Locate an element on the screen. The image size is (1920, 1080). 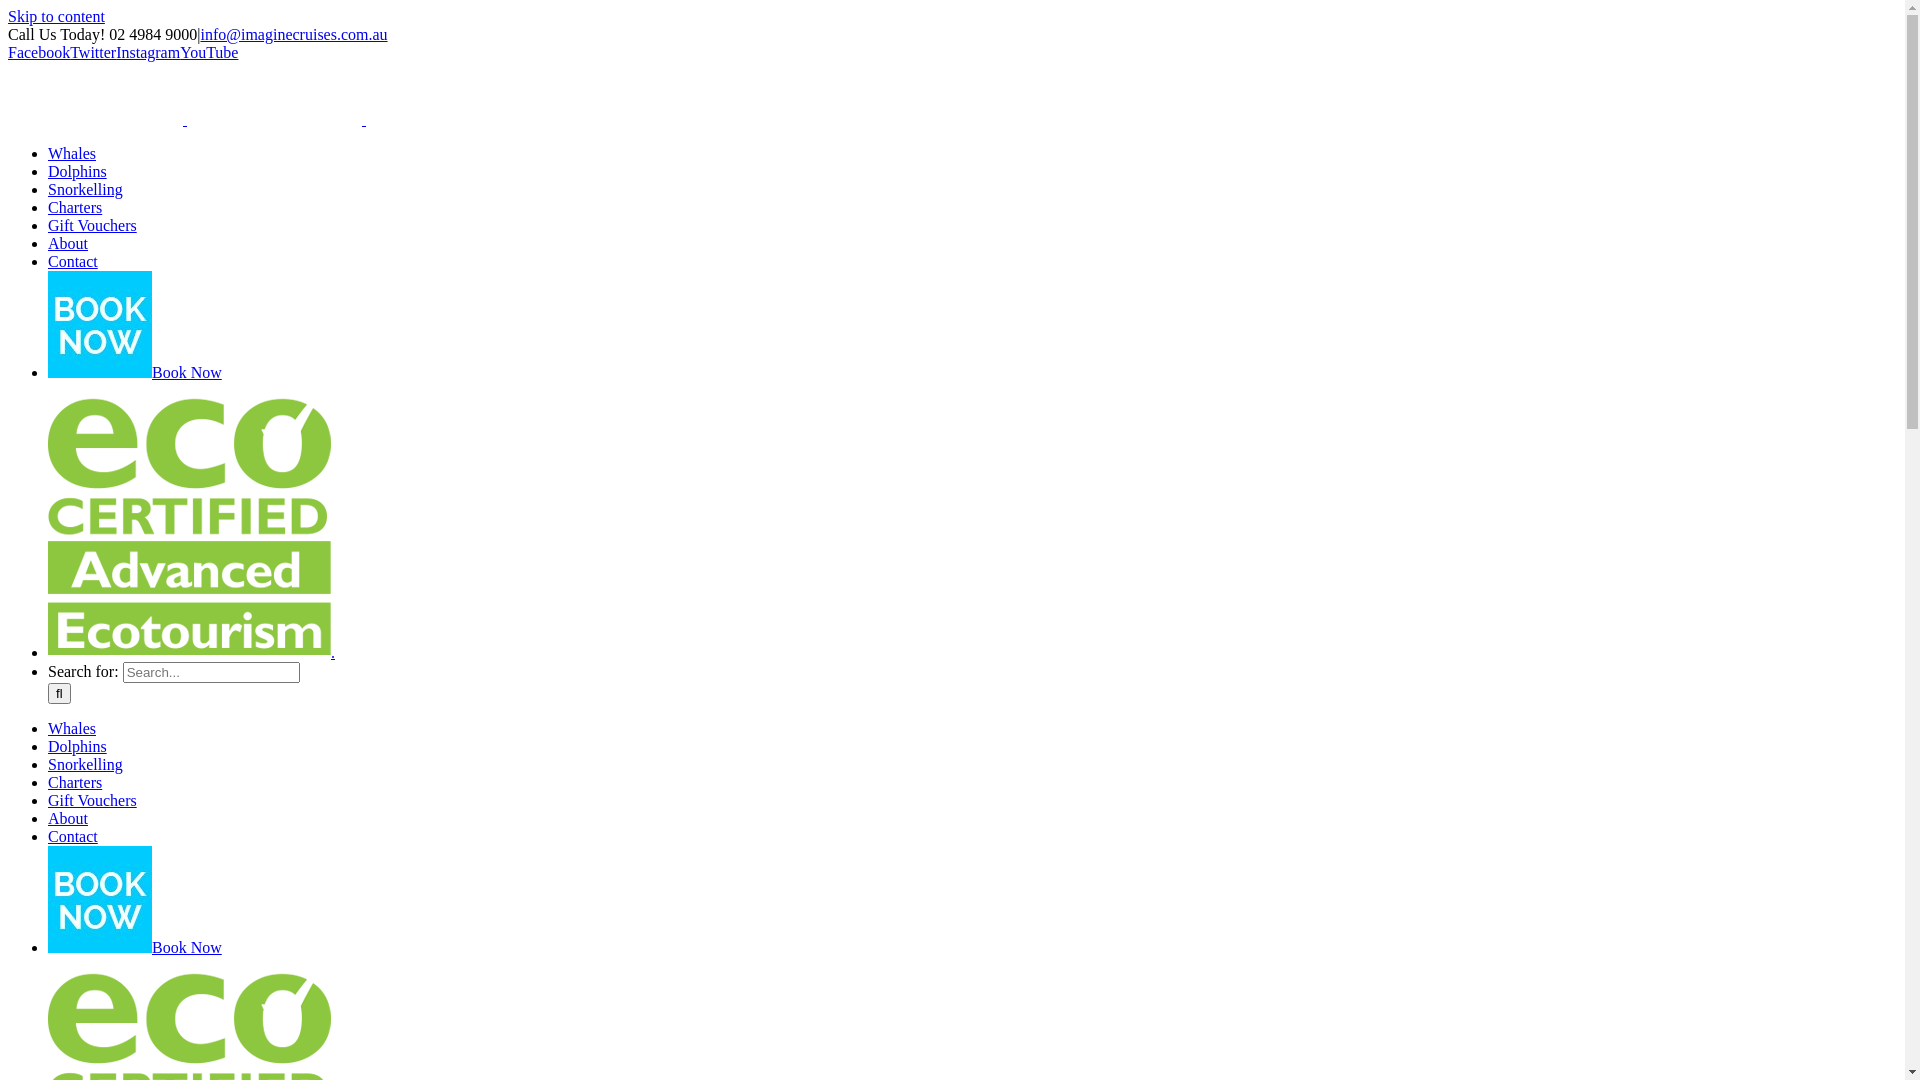
Book-Now-2 is located at coordinates (100, 900).